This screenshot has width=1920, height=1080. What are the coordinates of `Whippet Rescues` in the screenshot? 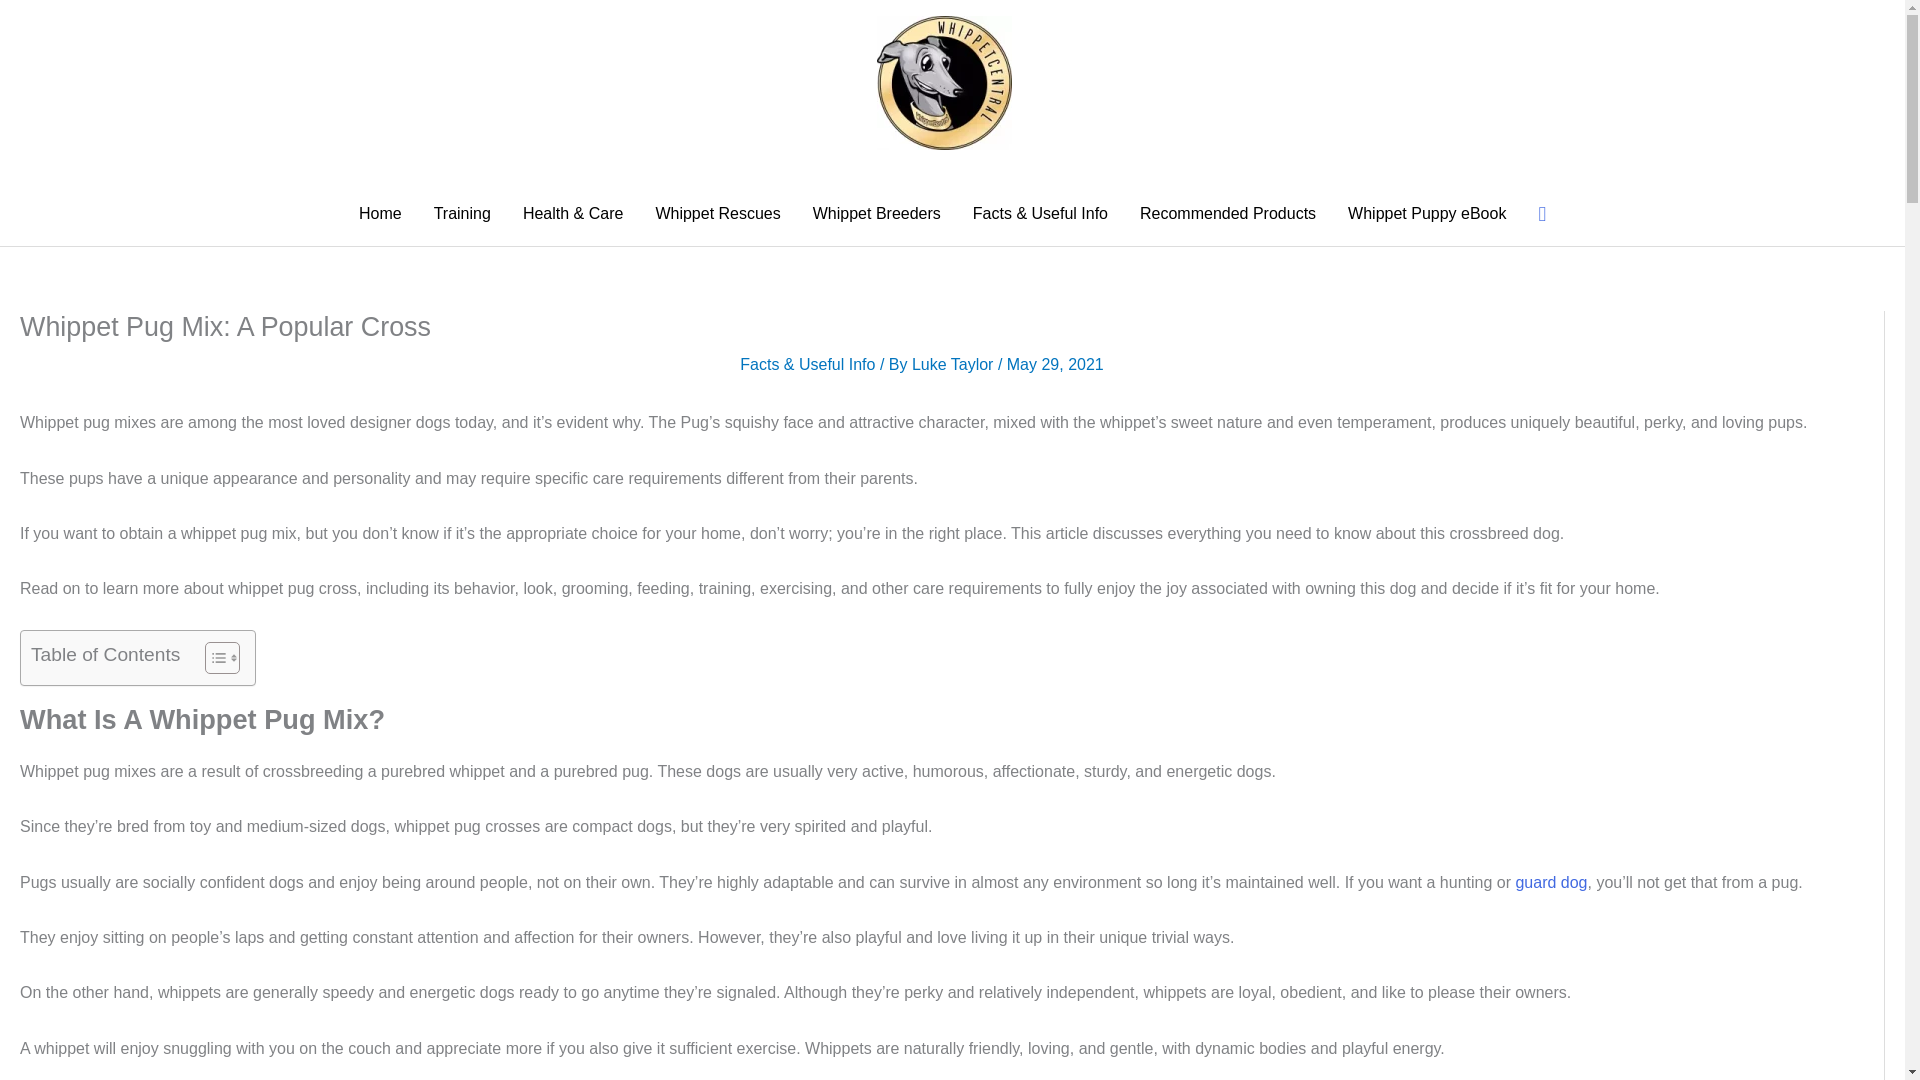 It's located at (718, 214).